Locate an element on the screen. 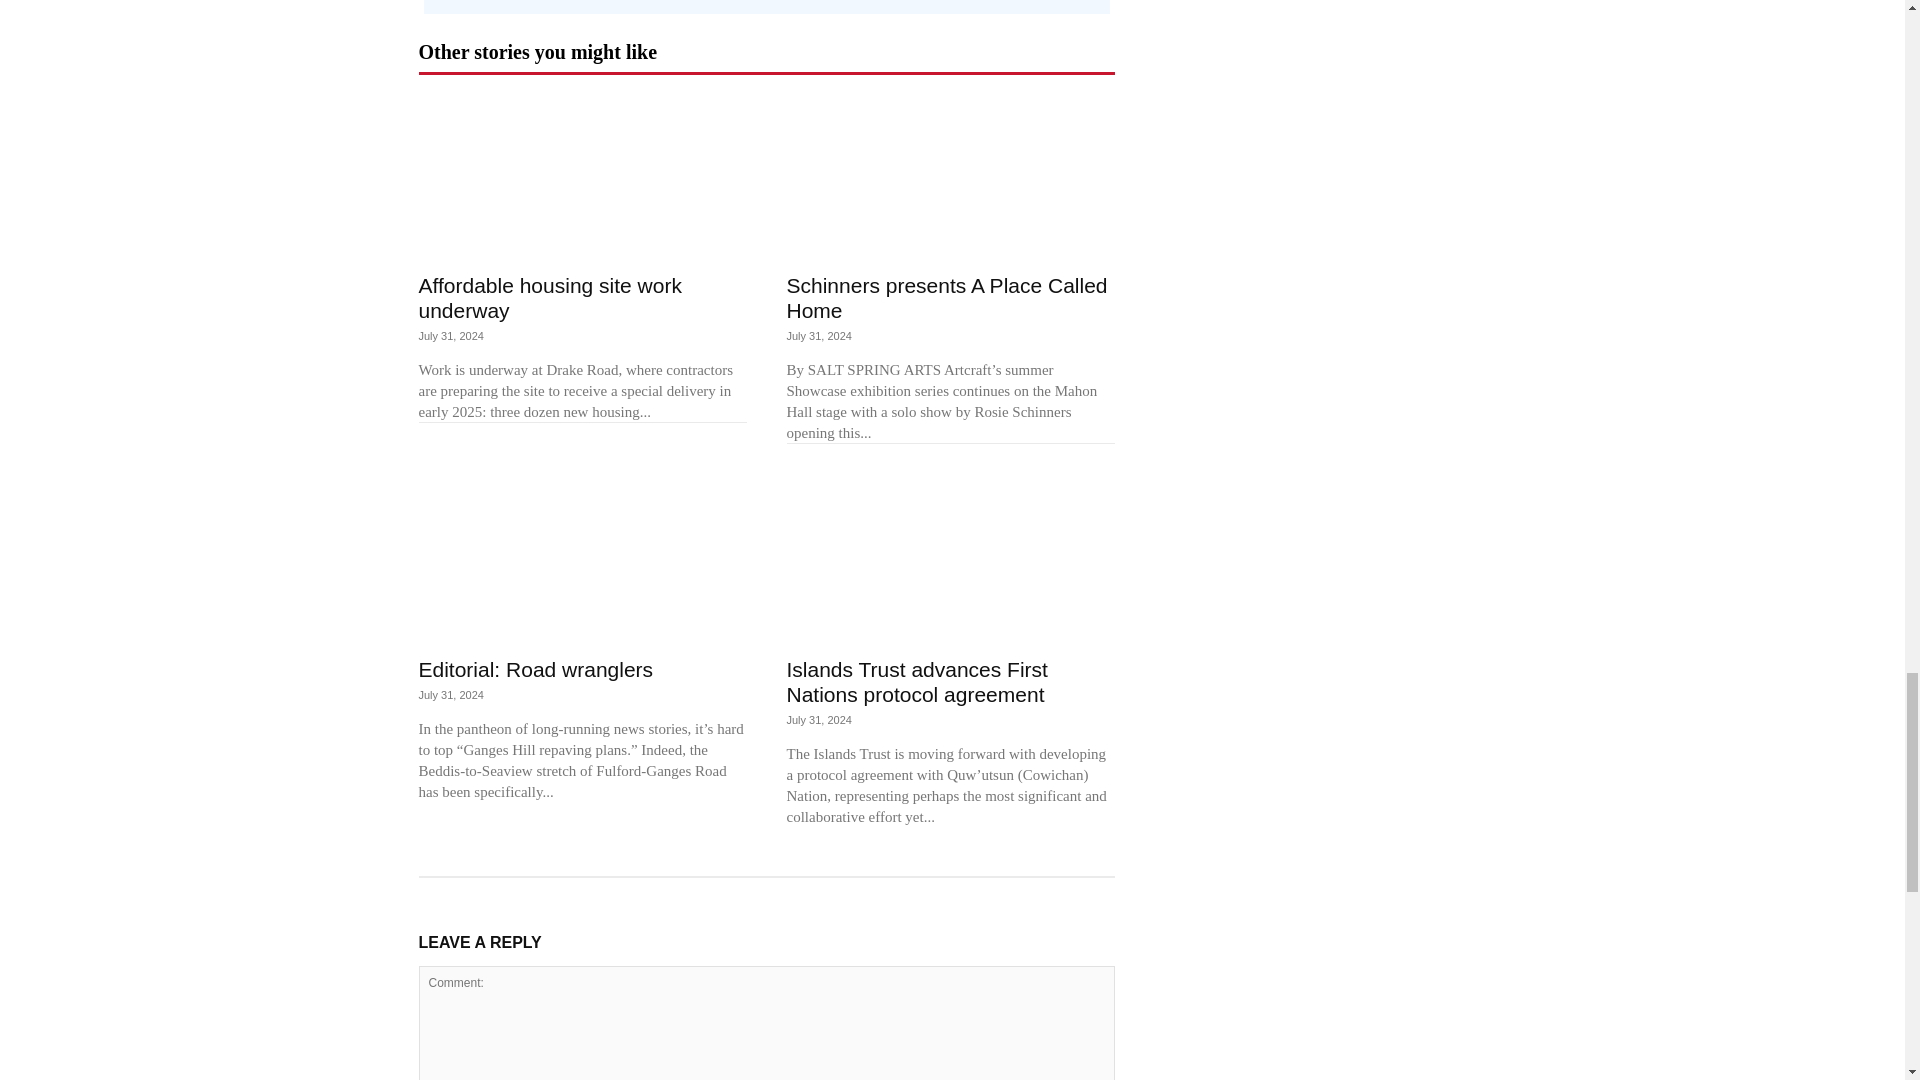 Image resolution: width=1920 pixels, height=1080 pixels. Islands Trust advances First Nations protocol agreement is located at coordinates (949, 561).